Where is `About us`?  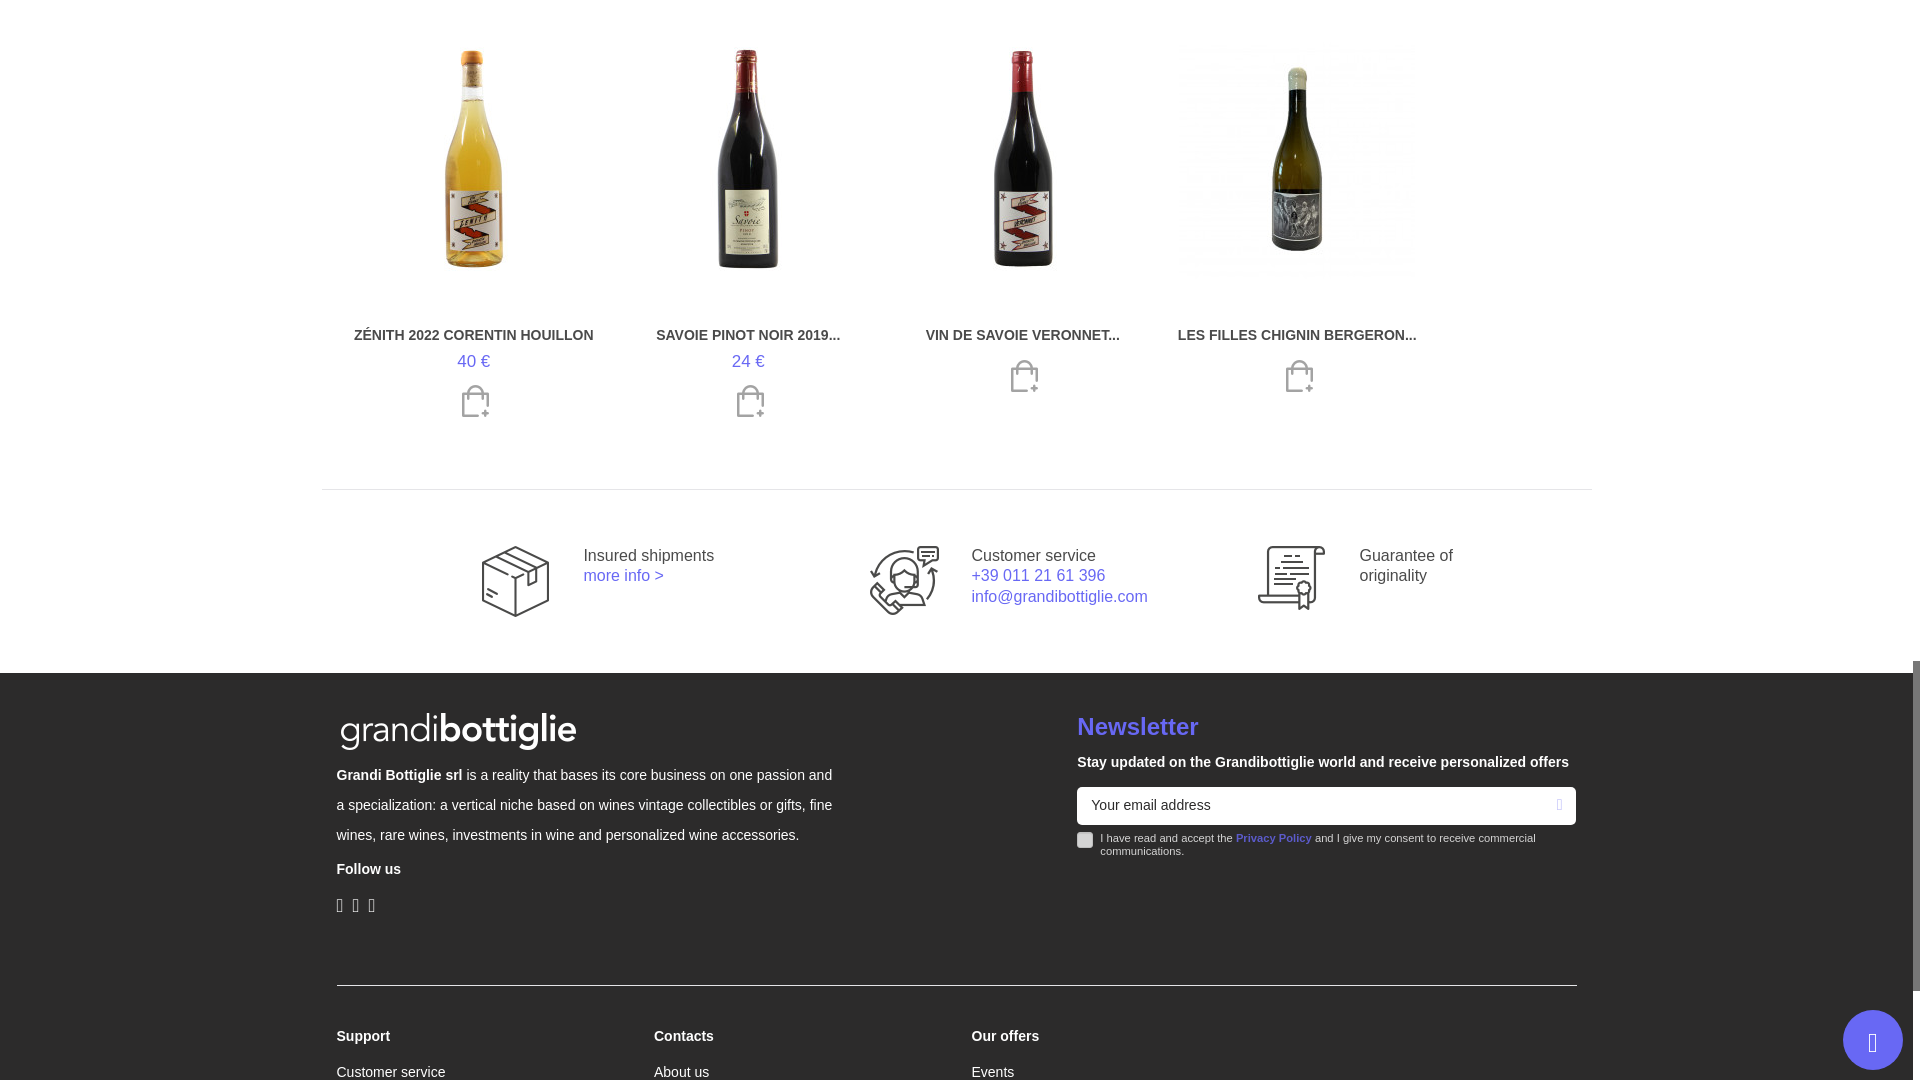 About us is located at coordinates (681, 1071).